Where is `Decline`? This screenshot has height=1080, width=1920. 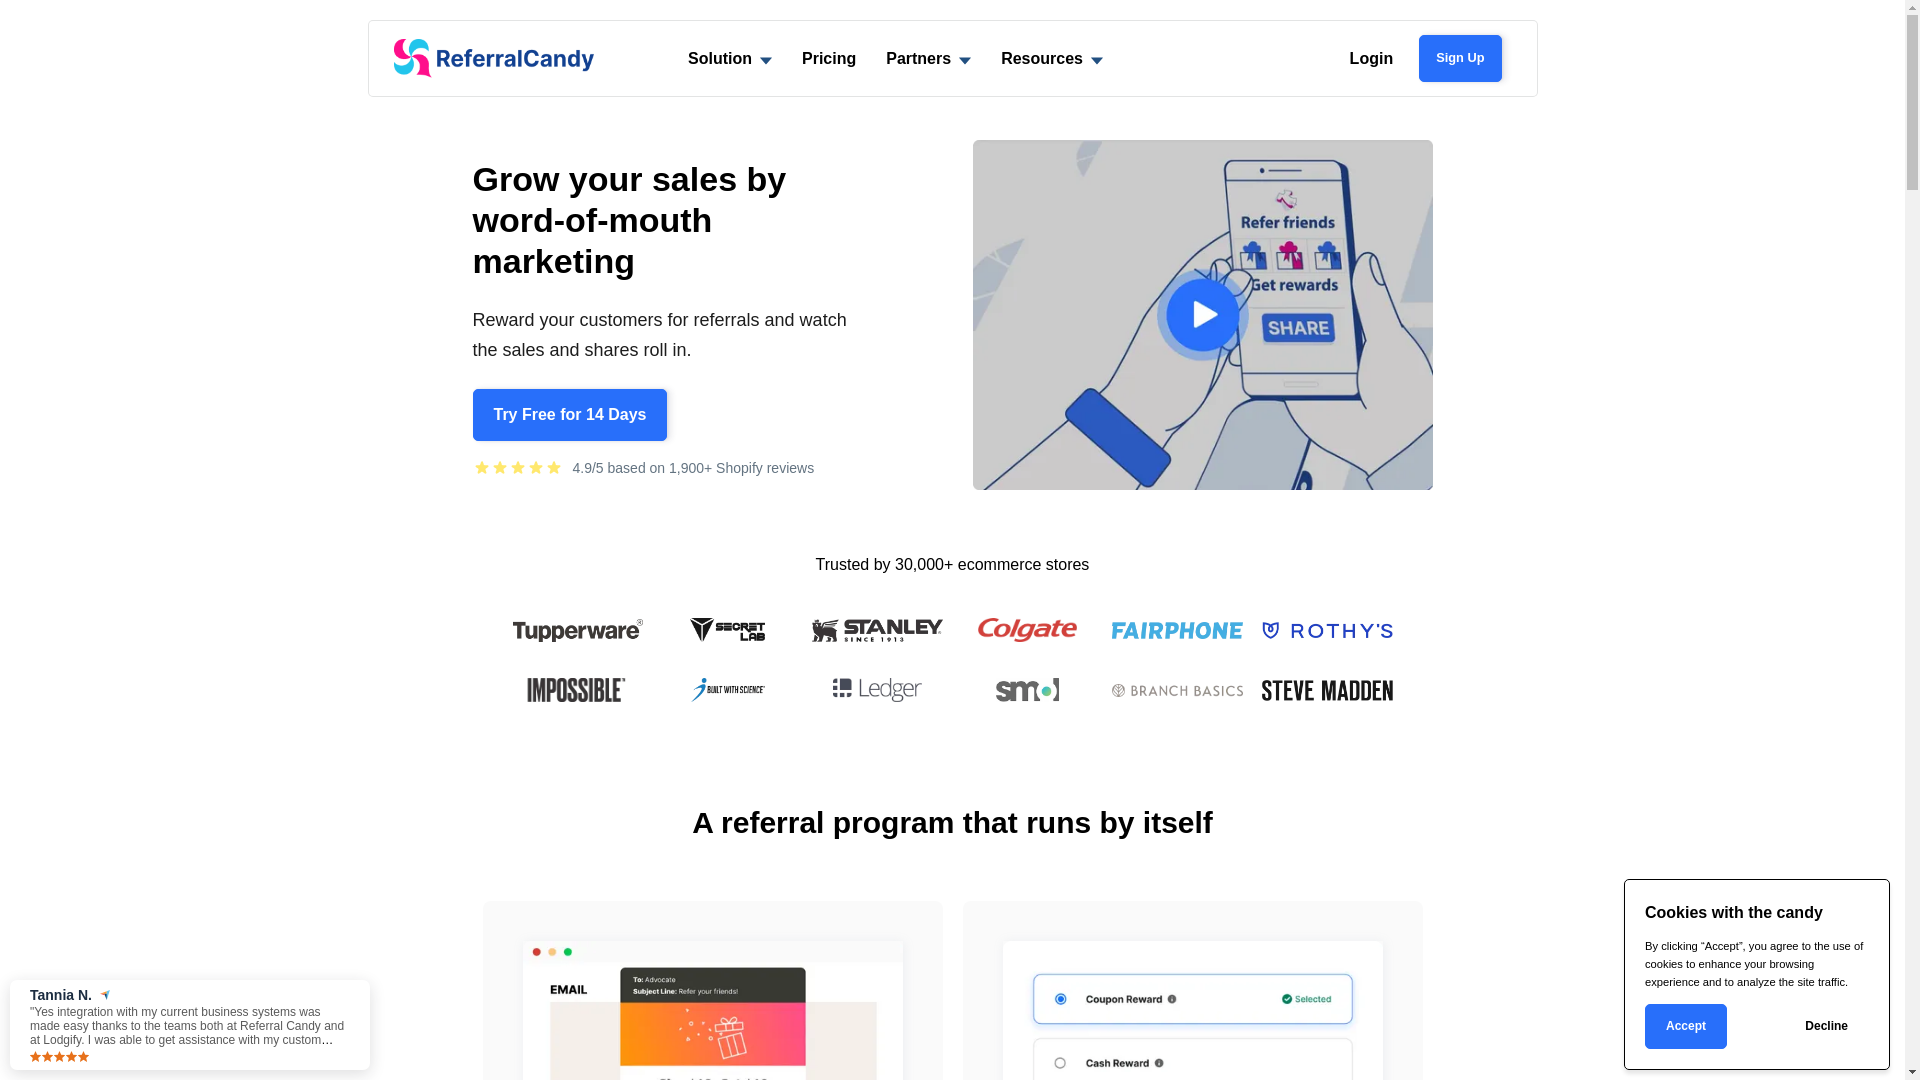
Decline is located at coordinates (1826, 1026).